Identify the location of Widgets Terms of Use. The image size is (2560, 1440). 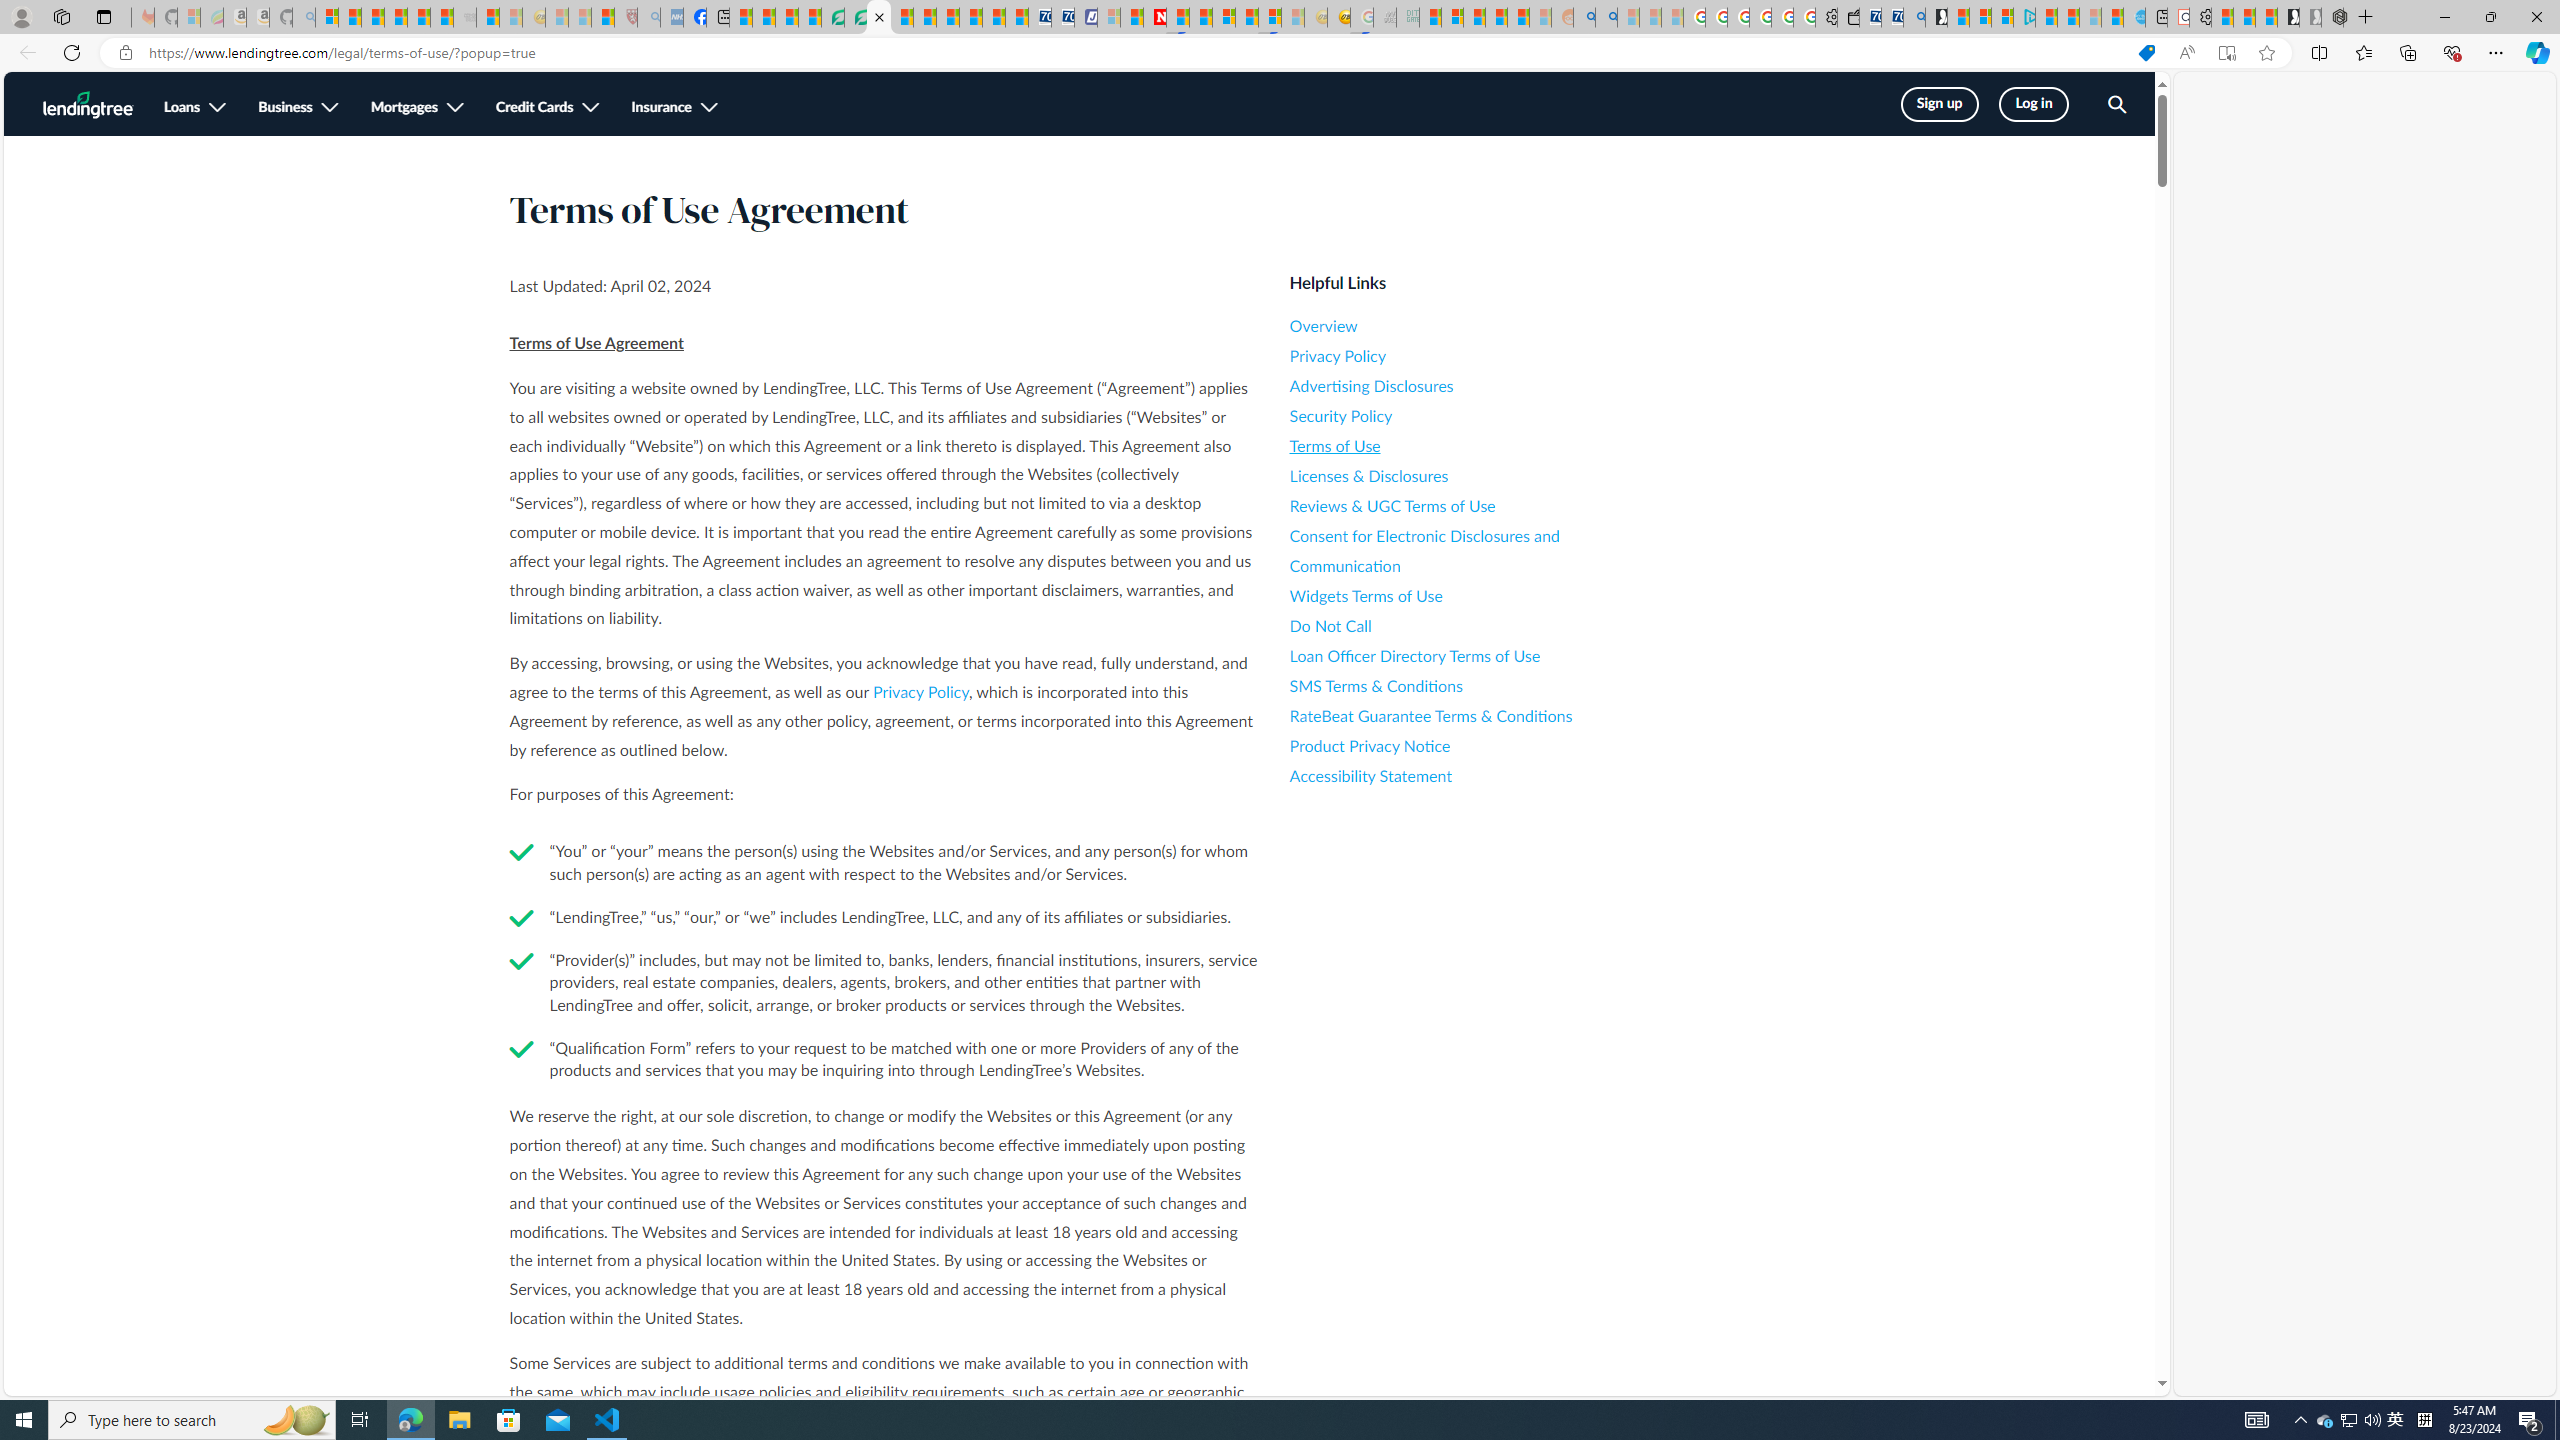
(1470, 596).